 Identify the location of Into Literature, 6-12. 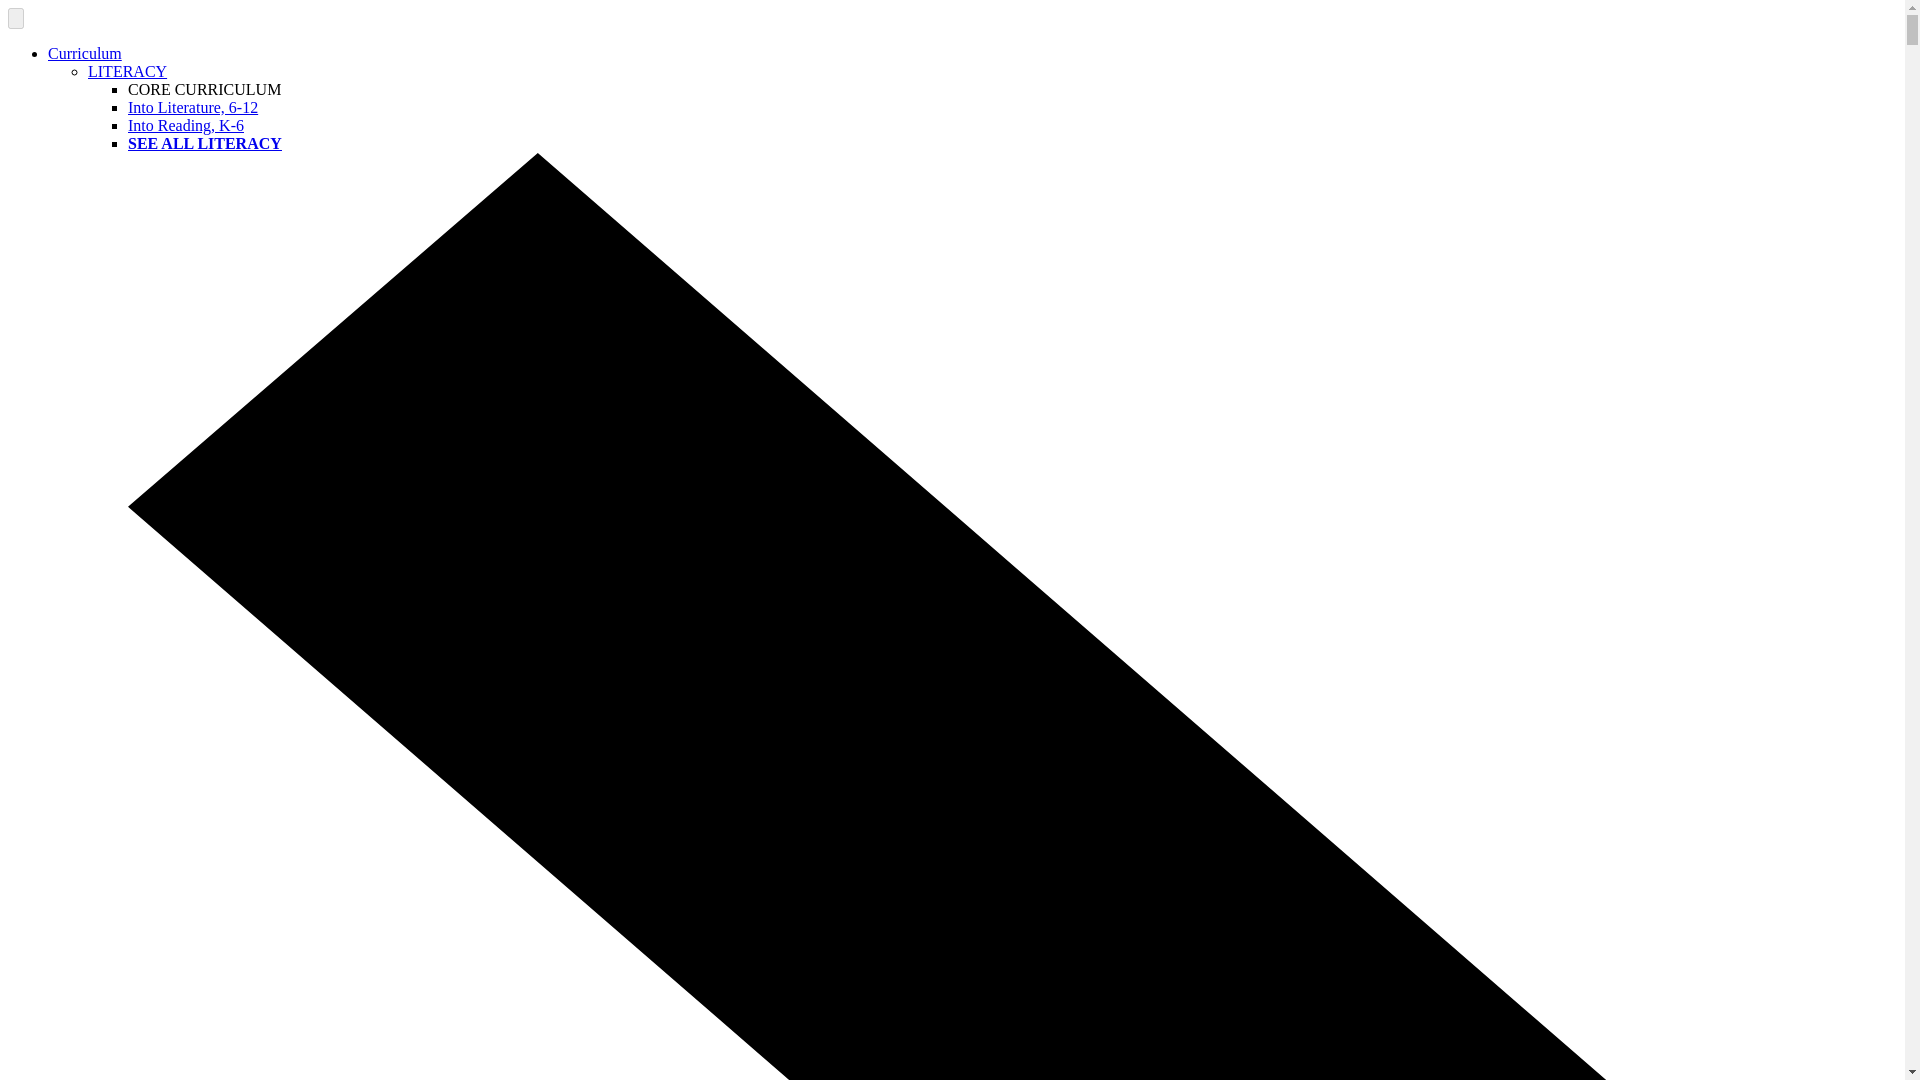
(192, 107).